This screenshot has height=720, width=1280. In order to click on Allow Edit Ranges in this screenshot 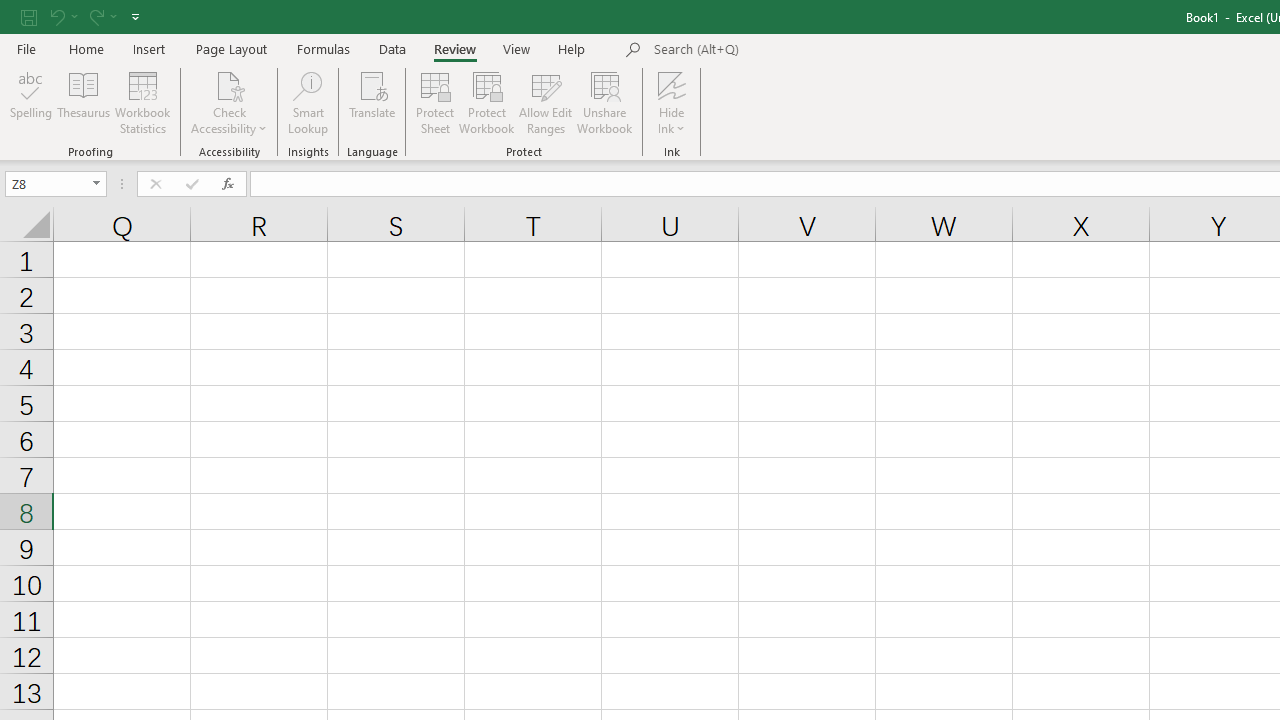, I will do `click(546, 102)`.